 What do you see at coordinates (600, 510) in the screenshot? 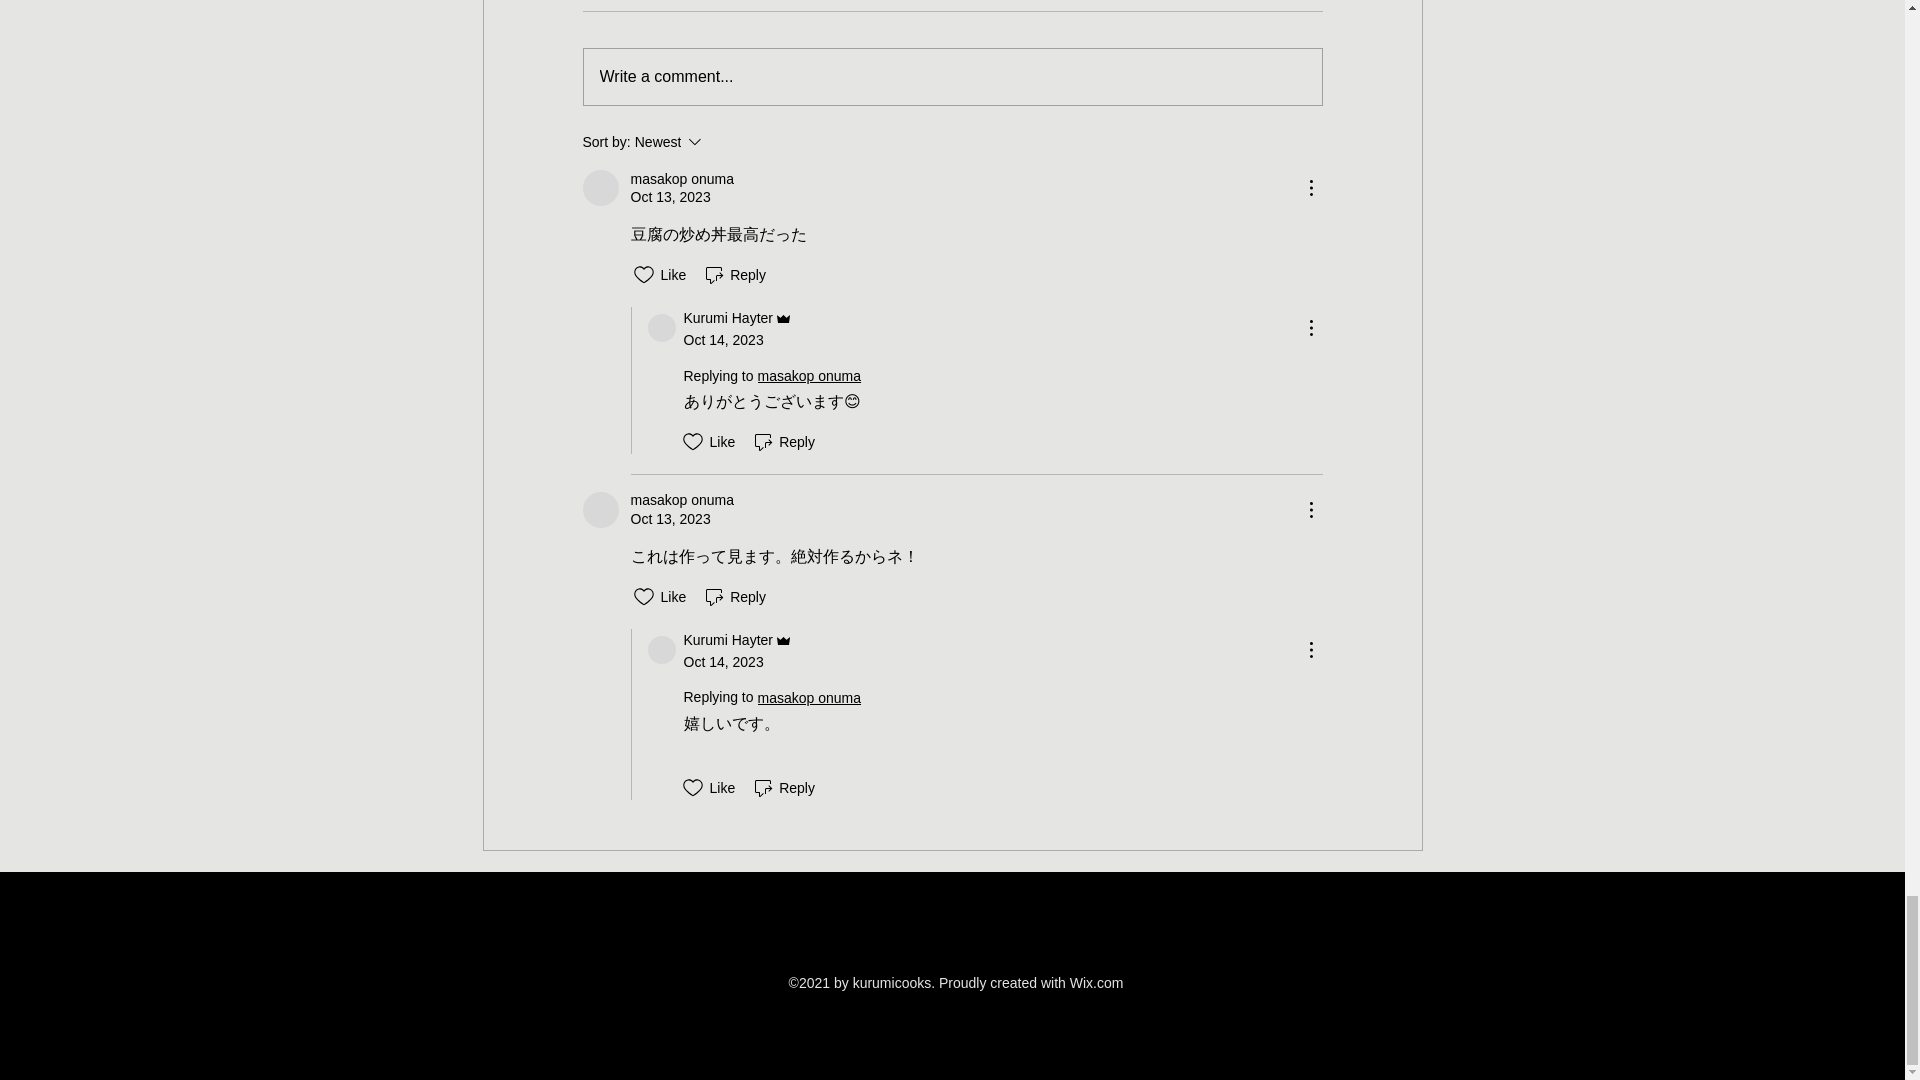
I see `masakop onuma` at bounding box center [600, 510].